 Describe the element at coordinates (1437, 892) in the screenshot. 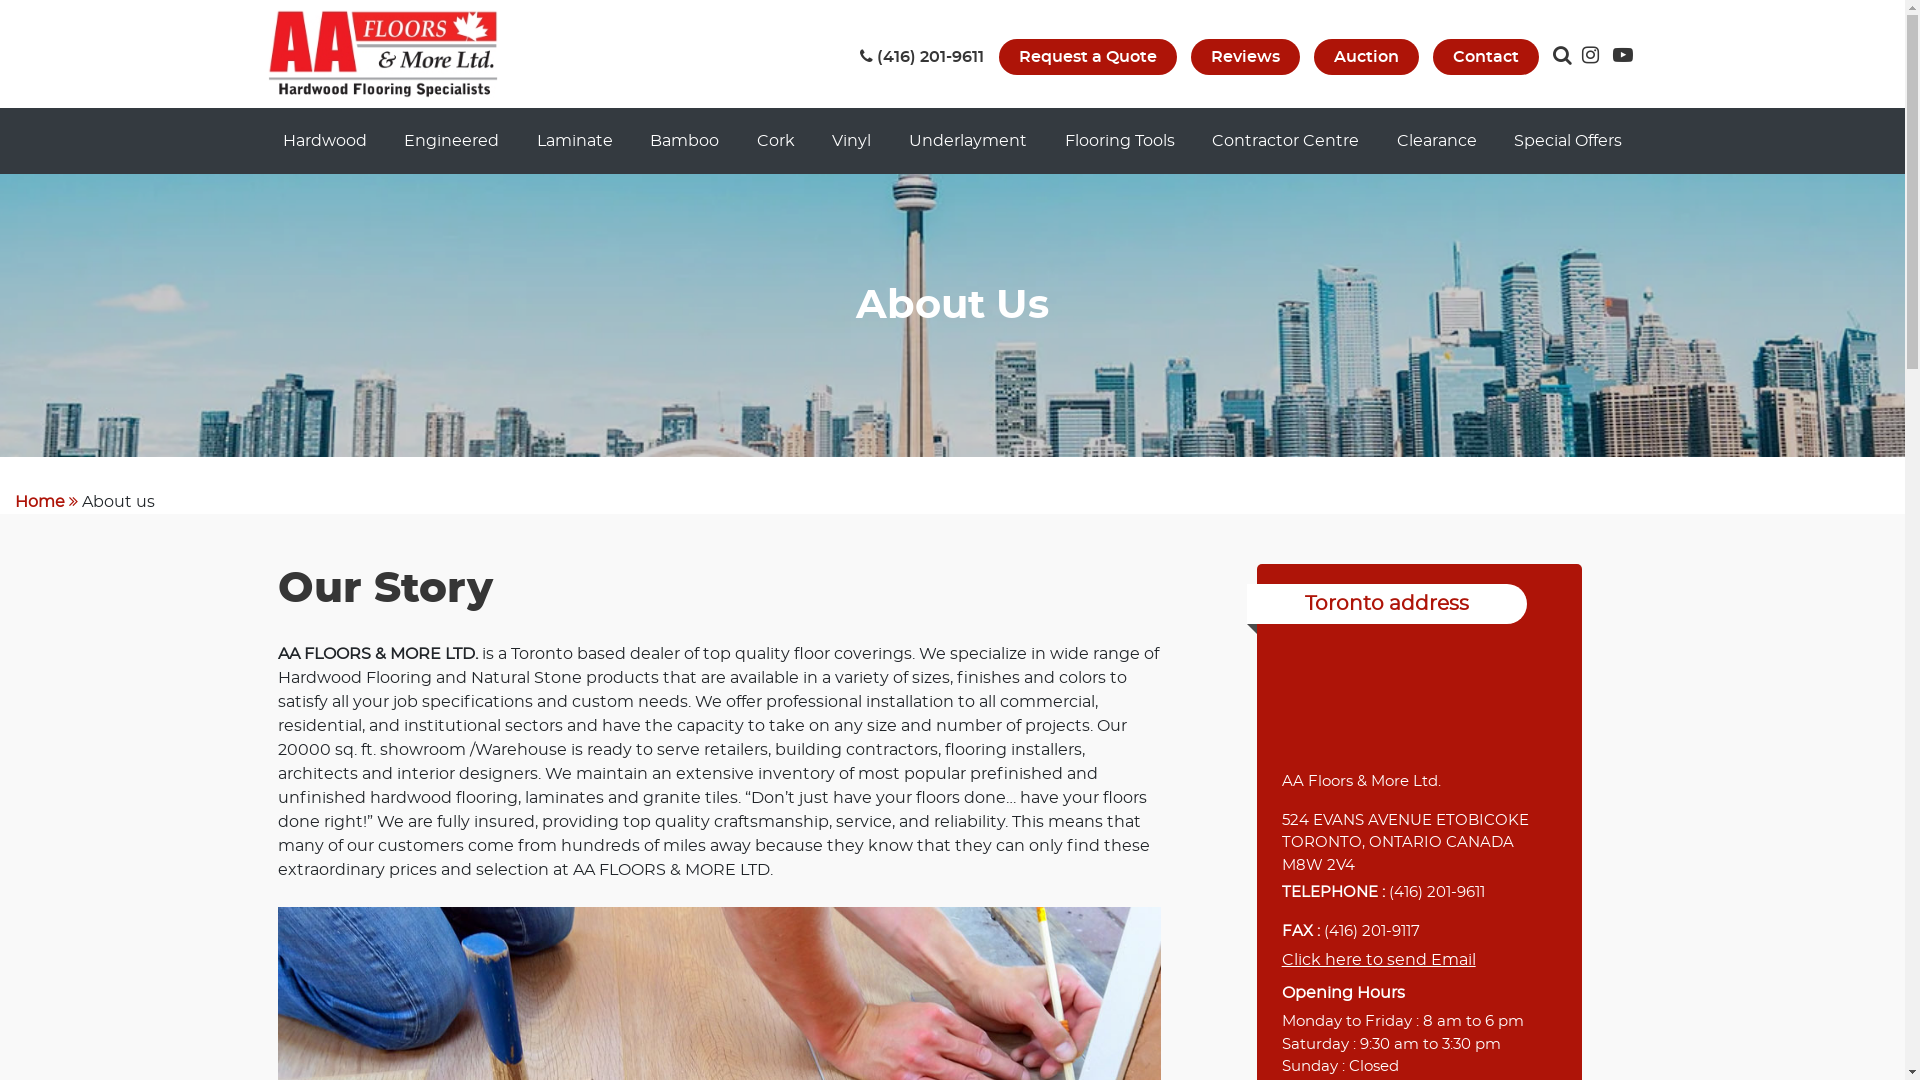

I see `(416) 201-9611` at that location.